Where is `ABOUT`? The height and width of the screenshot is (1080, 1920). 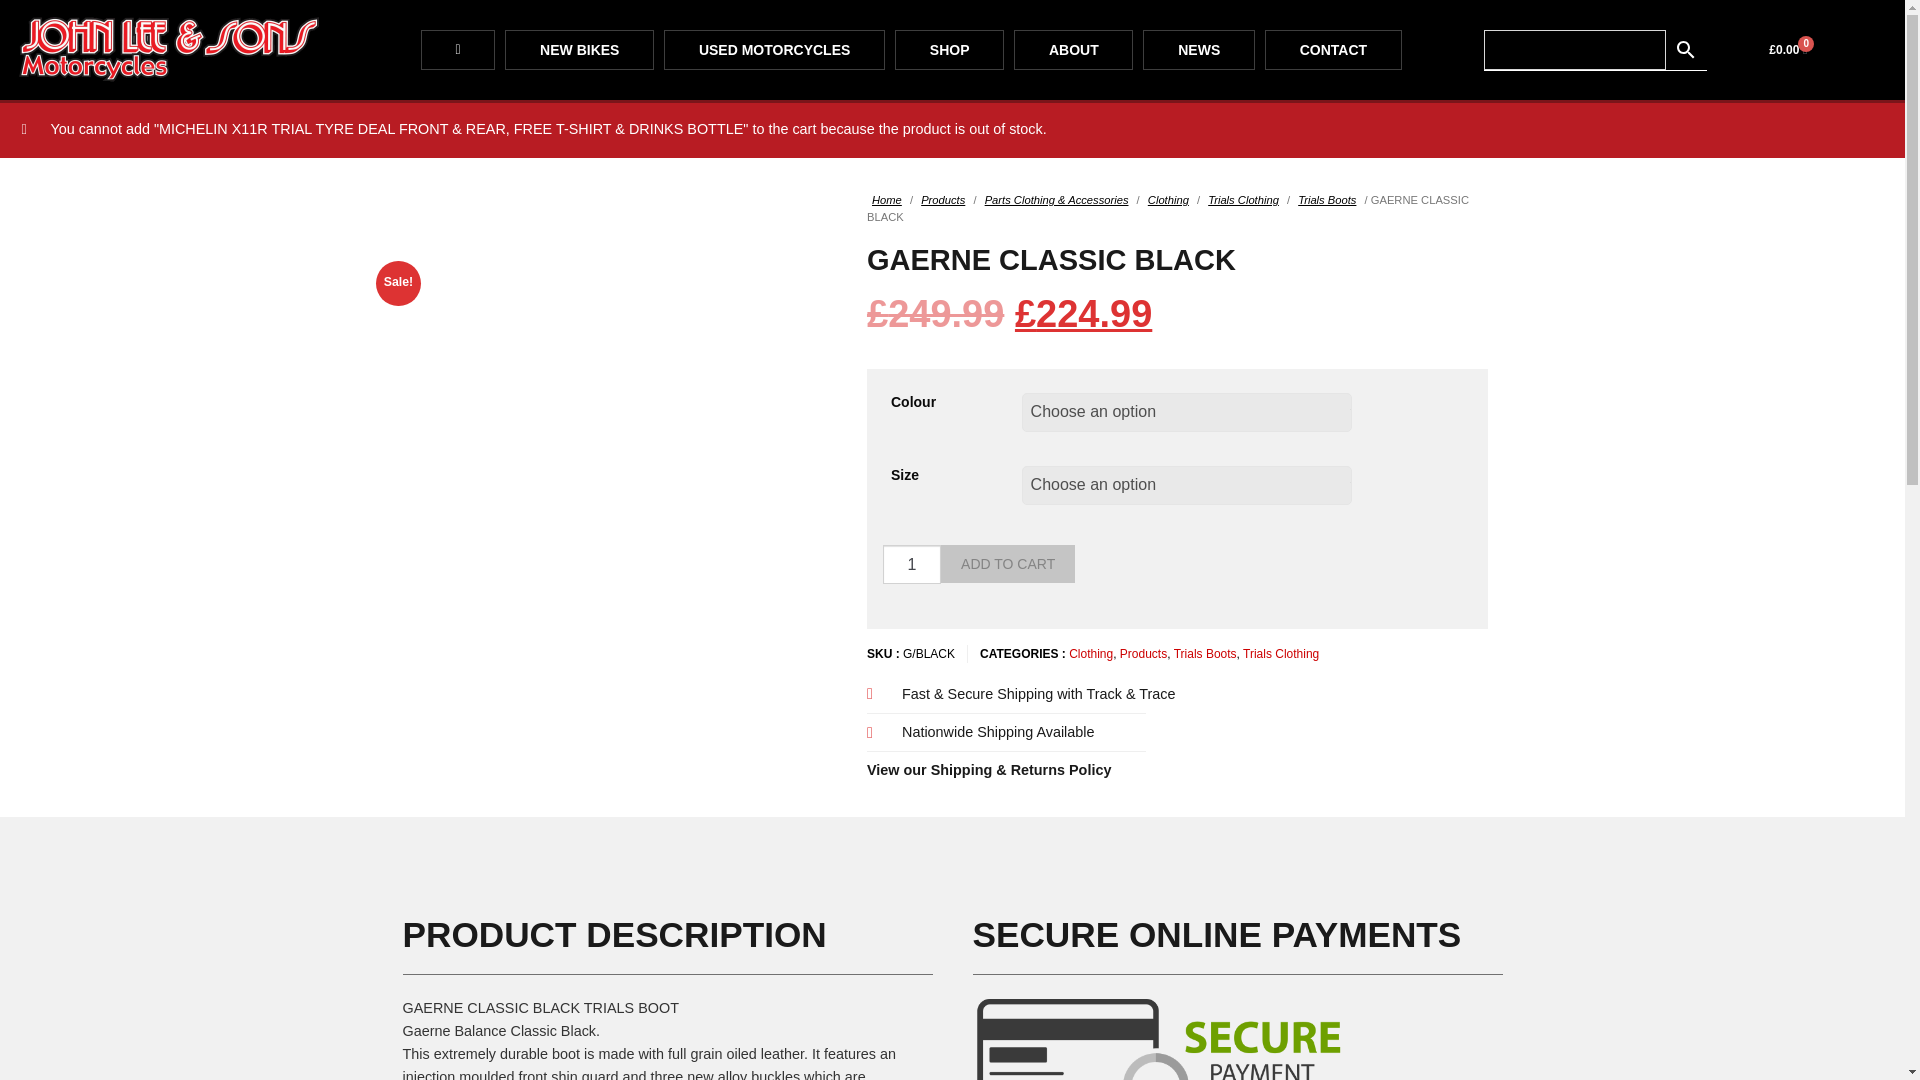 ABOUT is located at coordinates (1072, 50).